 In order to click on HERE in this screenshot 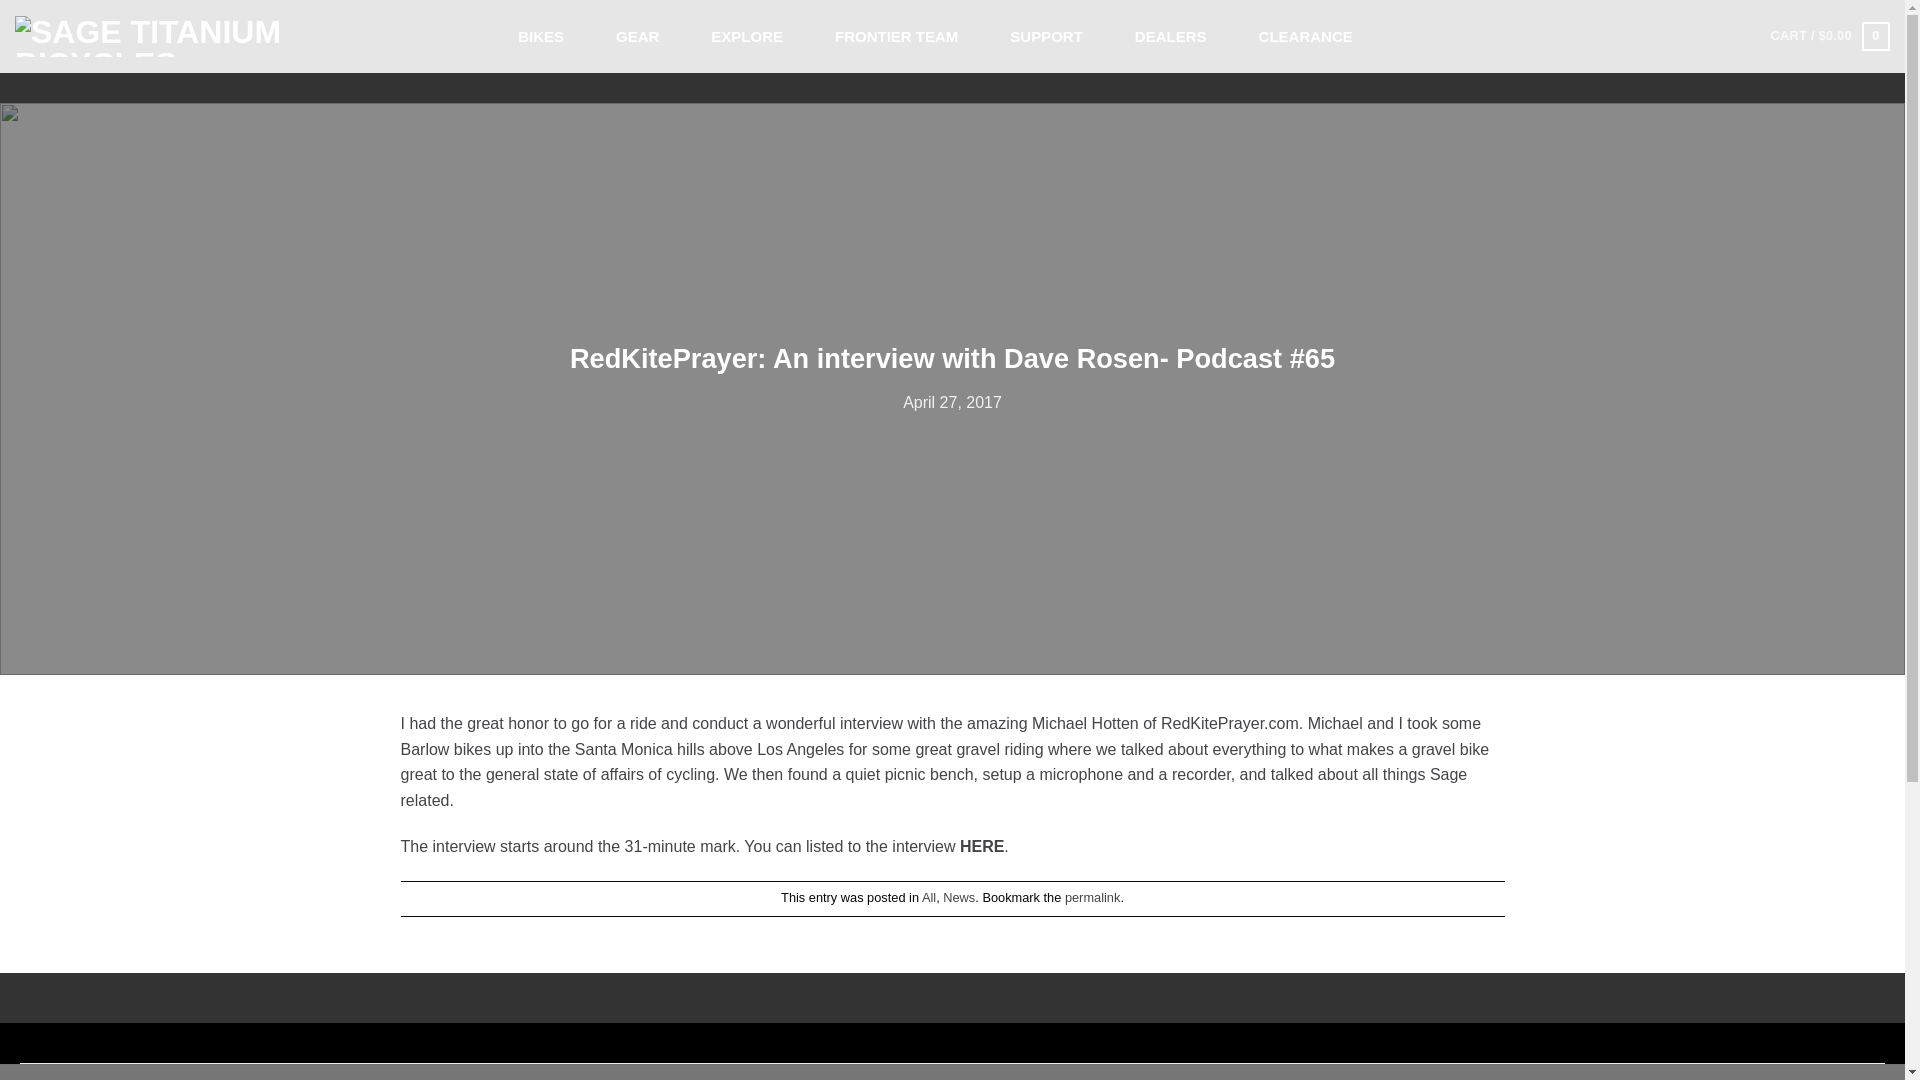, I will do `click(982, 846)`.